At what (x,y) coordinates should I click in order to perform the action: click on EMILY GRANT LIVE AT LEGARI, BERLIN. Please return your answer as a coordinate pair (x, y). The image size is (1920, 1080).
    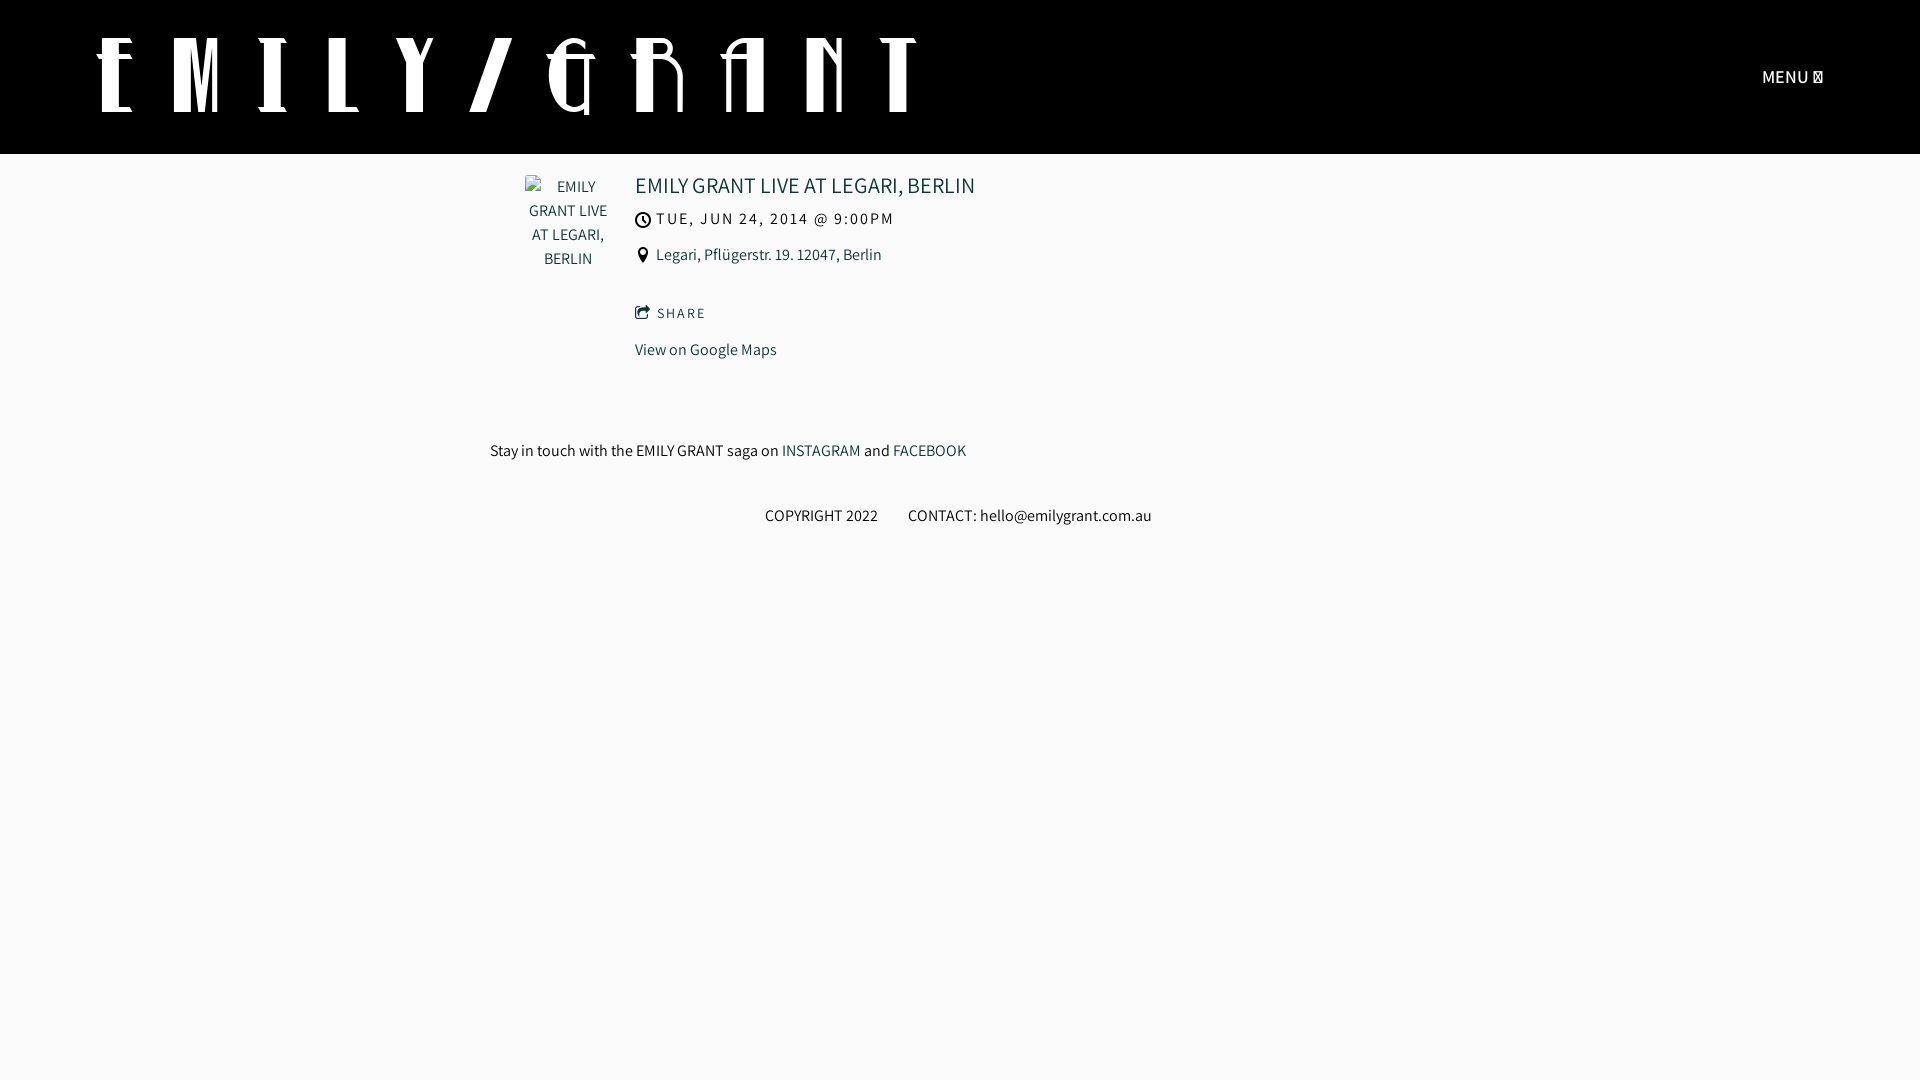
    Looking at the image, I should click on (568, 258).